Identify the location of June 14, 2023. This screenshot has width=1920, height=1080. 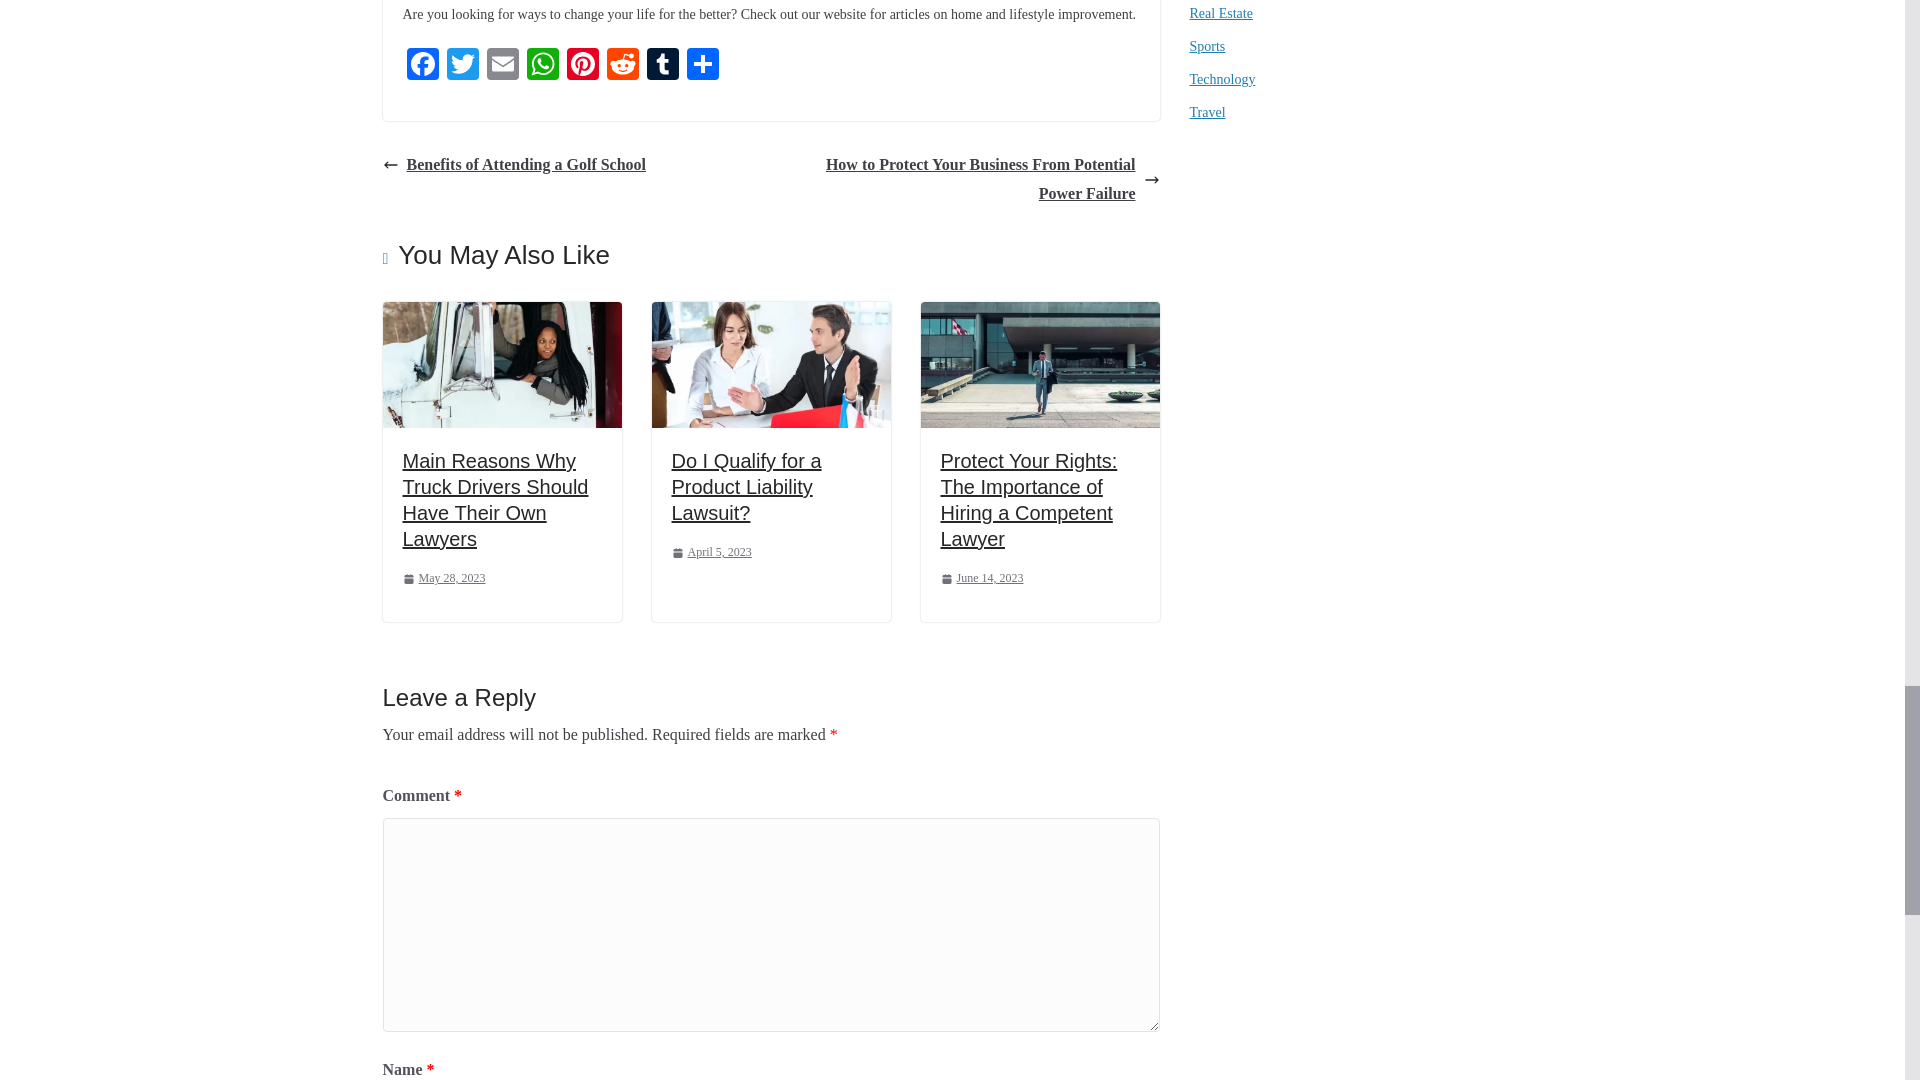
(982, 578).